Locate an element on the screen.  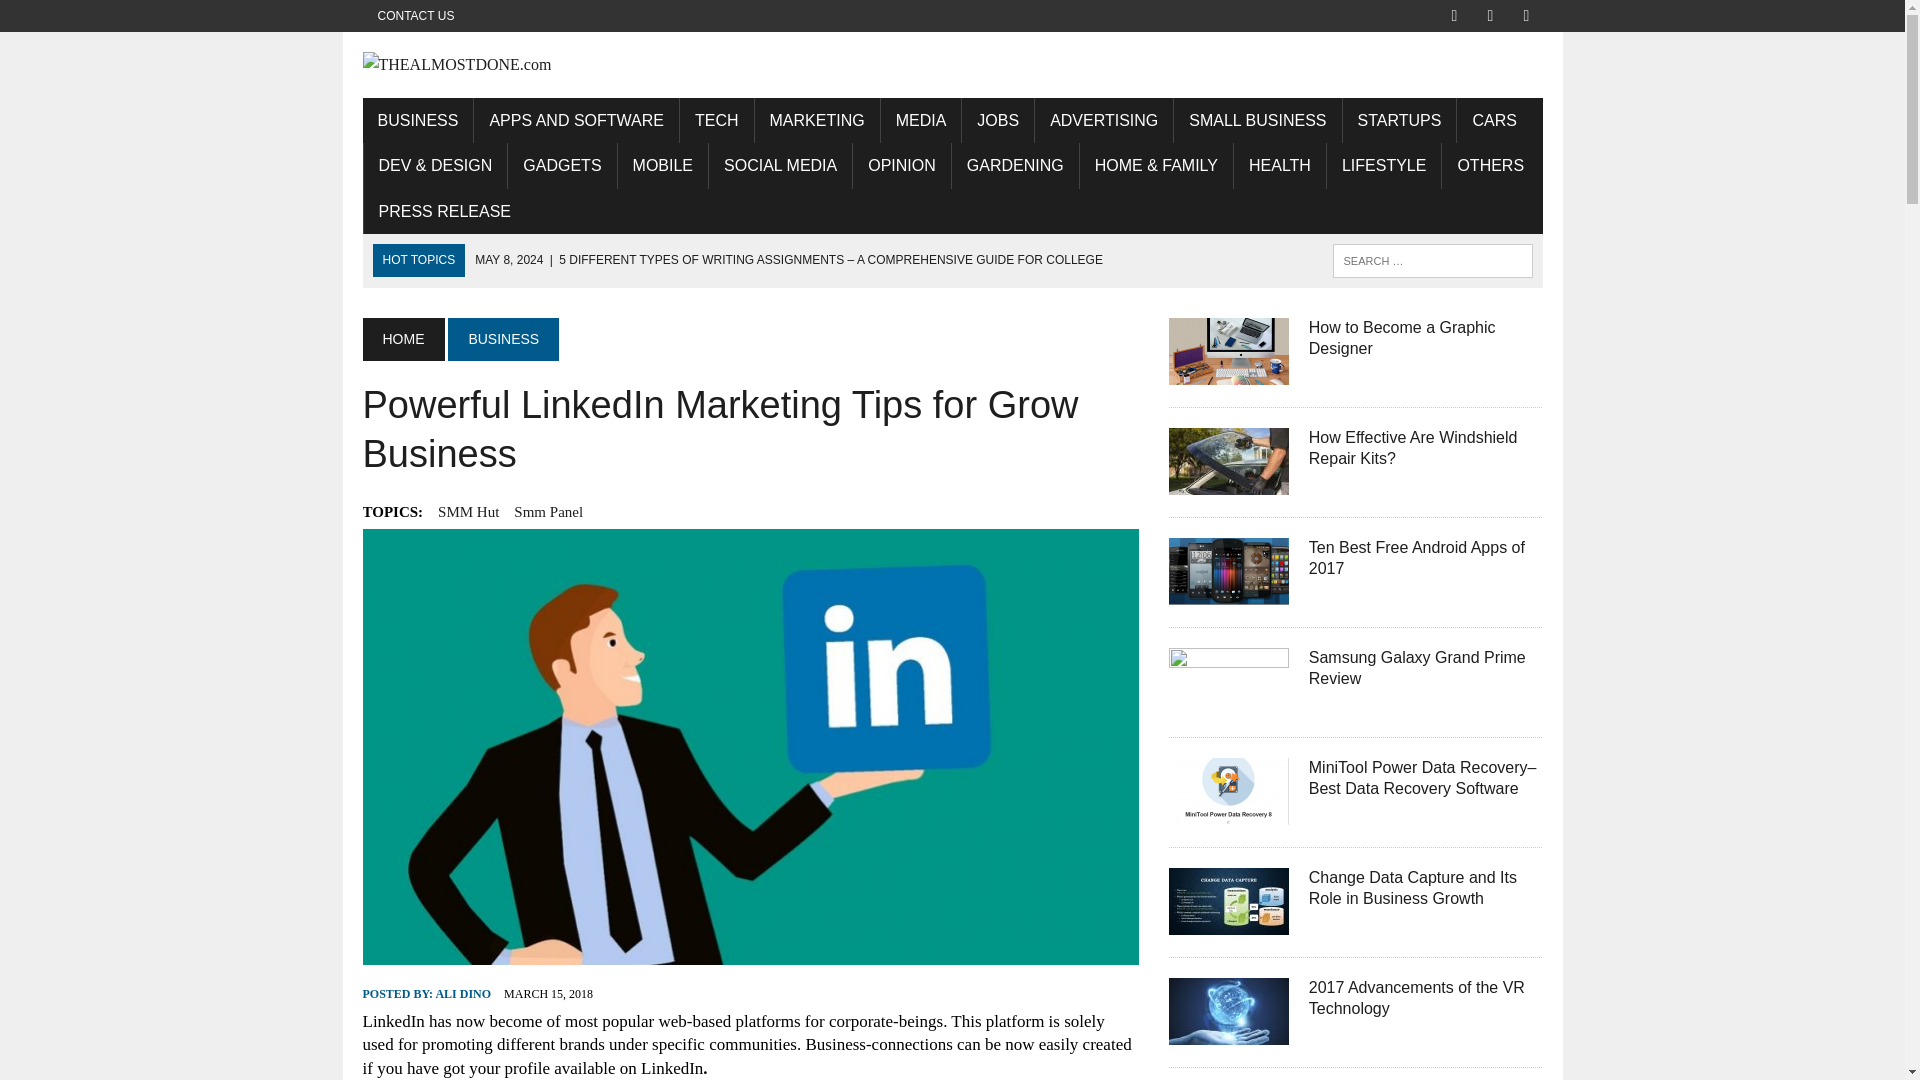
How Effective Are Windshield Repair Kits? is located at coordinates (1228, 482).